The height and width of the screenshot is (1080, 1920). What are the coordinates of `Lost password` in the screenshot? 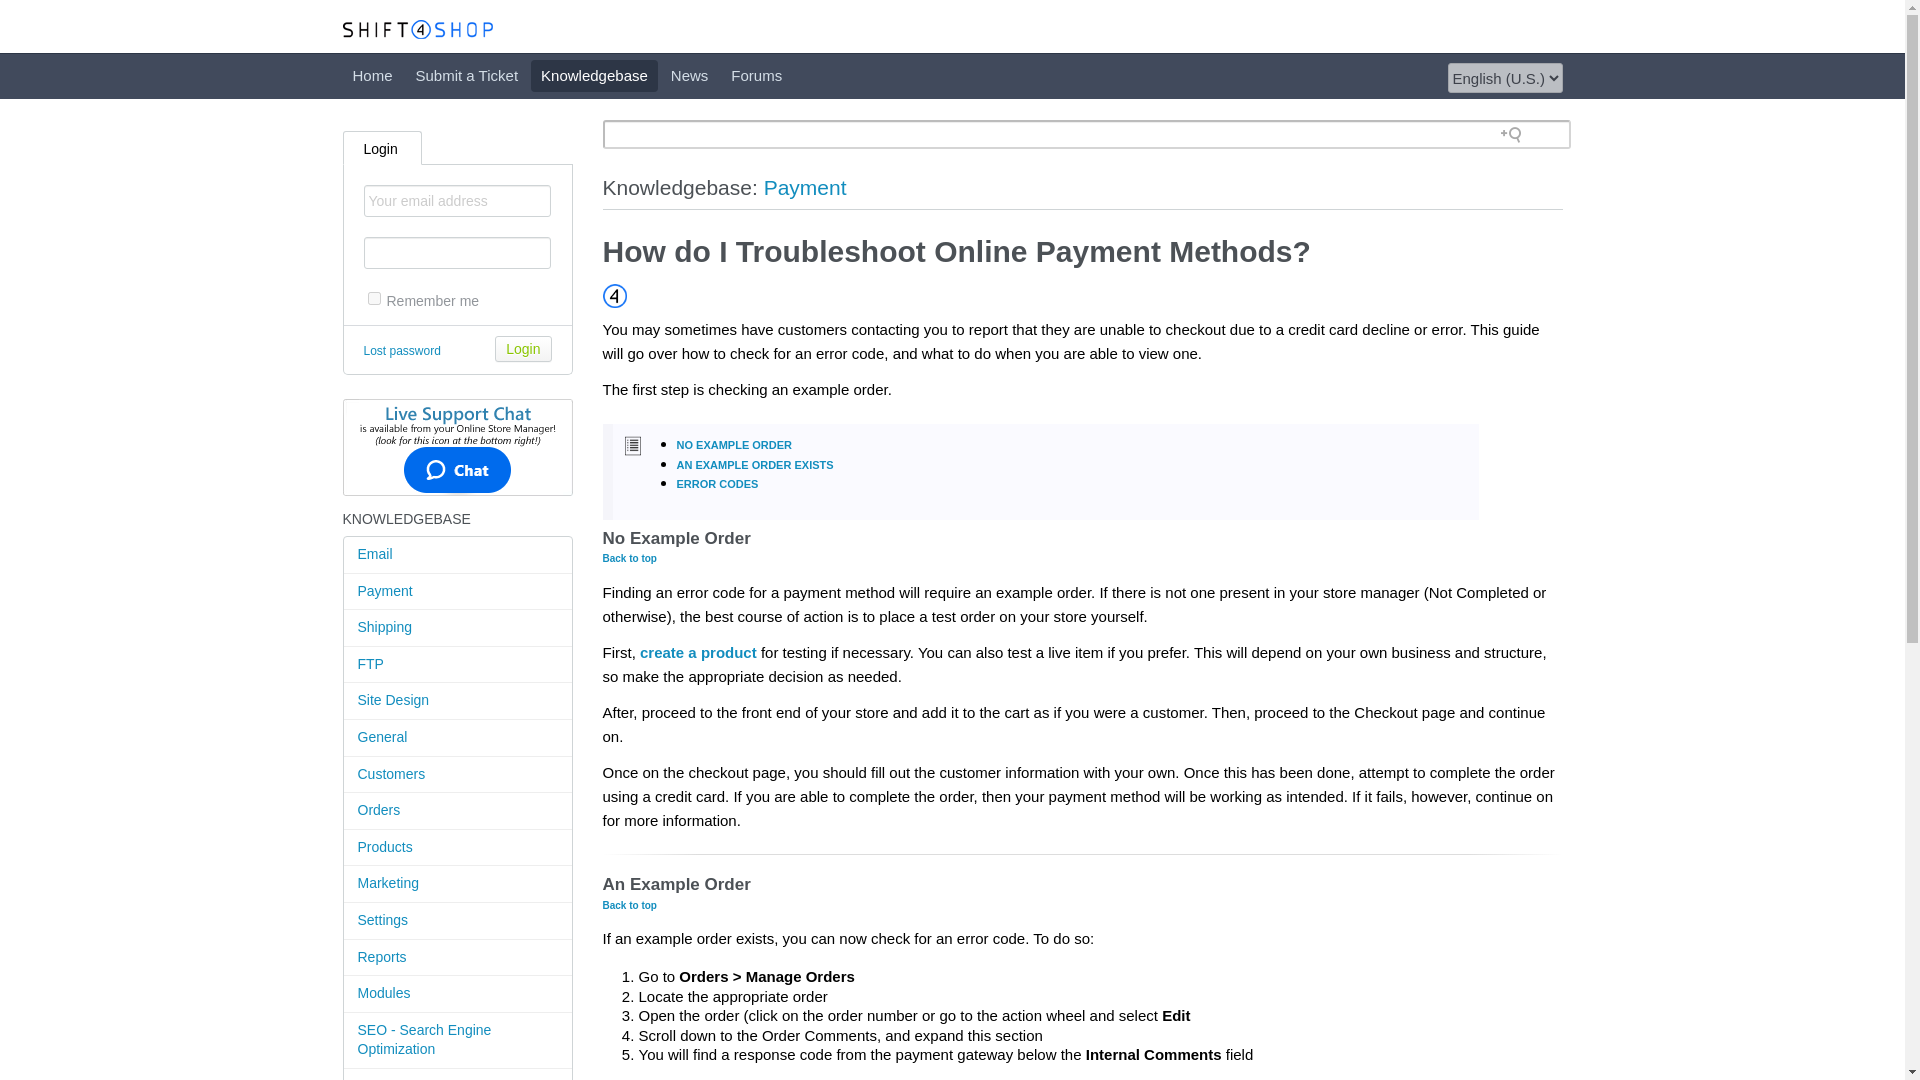 It's located at (402, 350).